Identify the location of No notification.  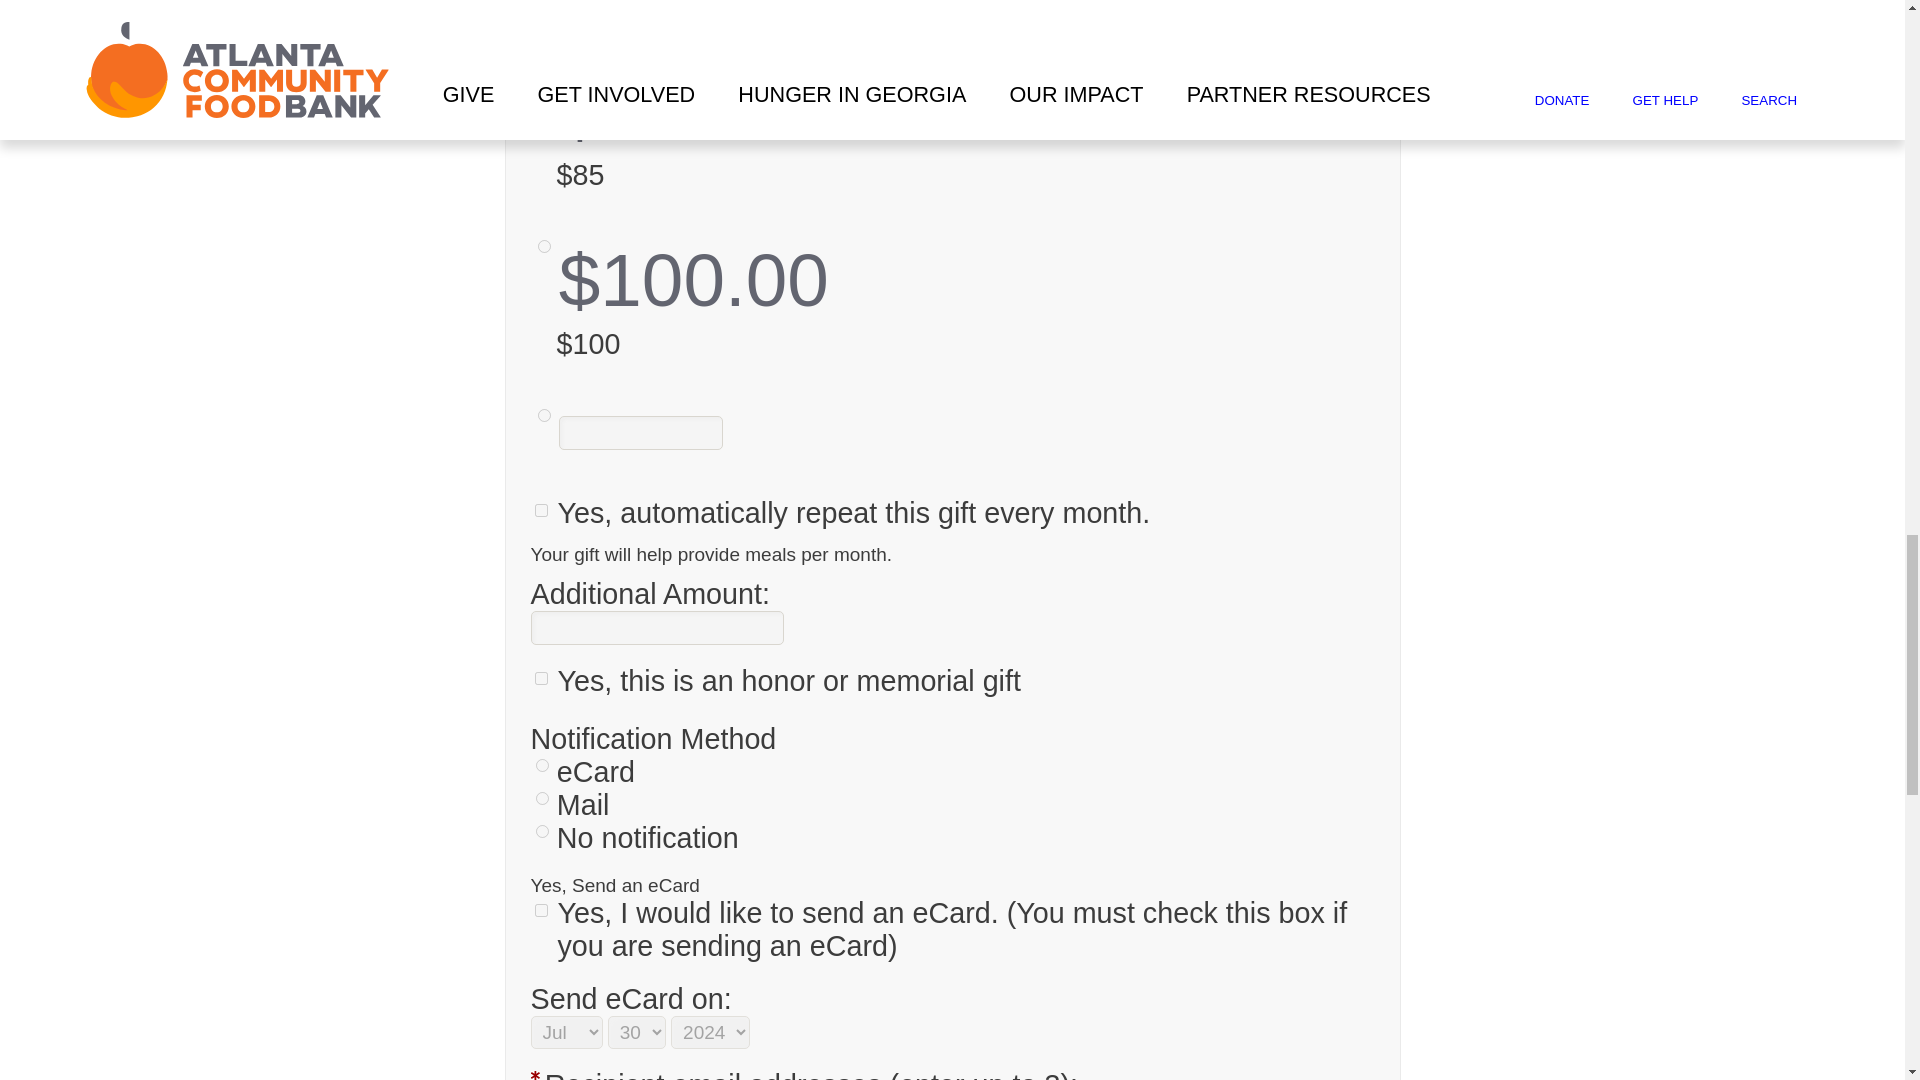
(542, 832).